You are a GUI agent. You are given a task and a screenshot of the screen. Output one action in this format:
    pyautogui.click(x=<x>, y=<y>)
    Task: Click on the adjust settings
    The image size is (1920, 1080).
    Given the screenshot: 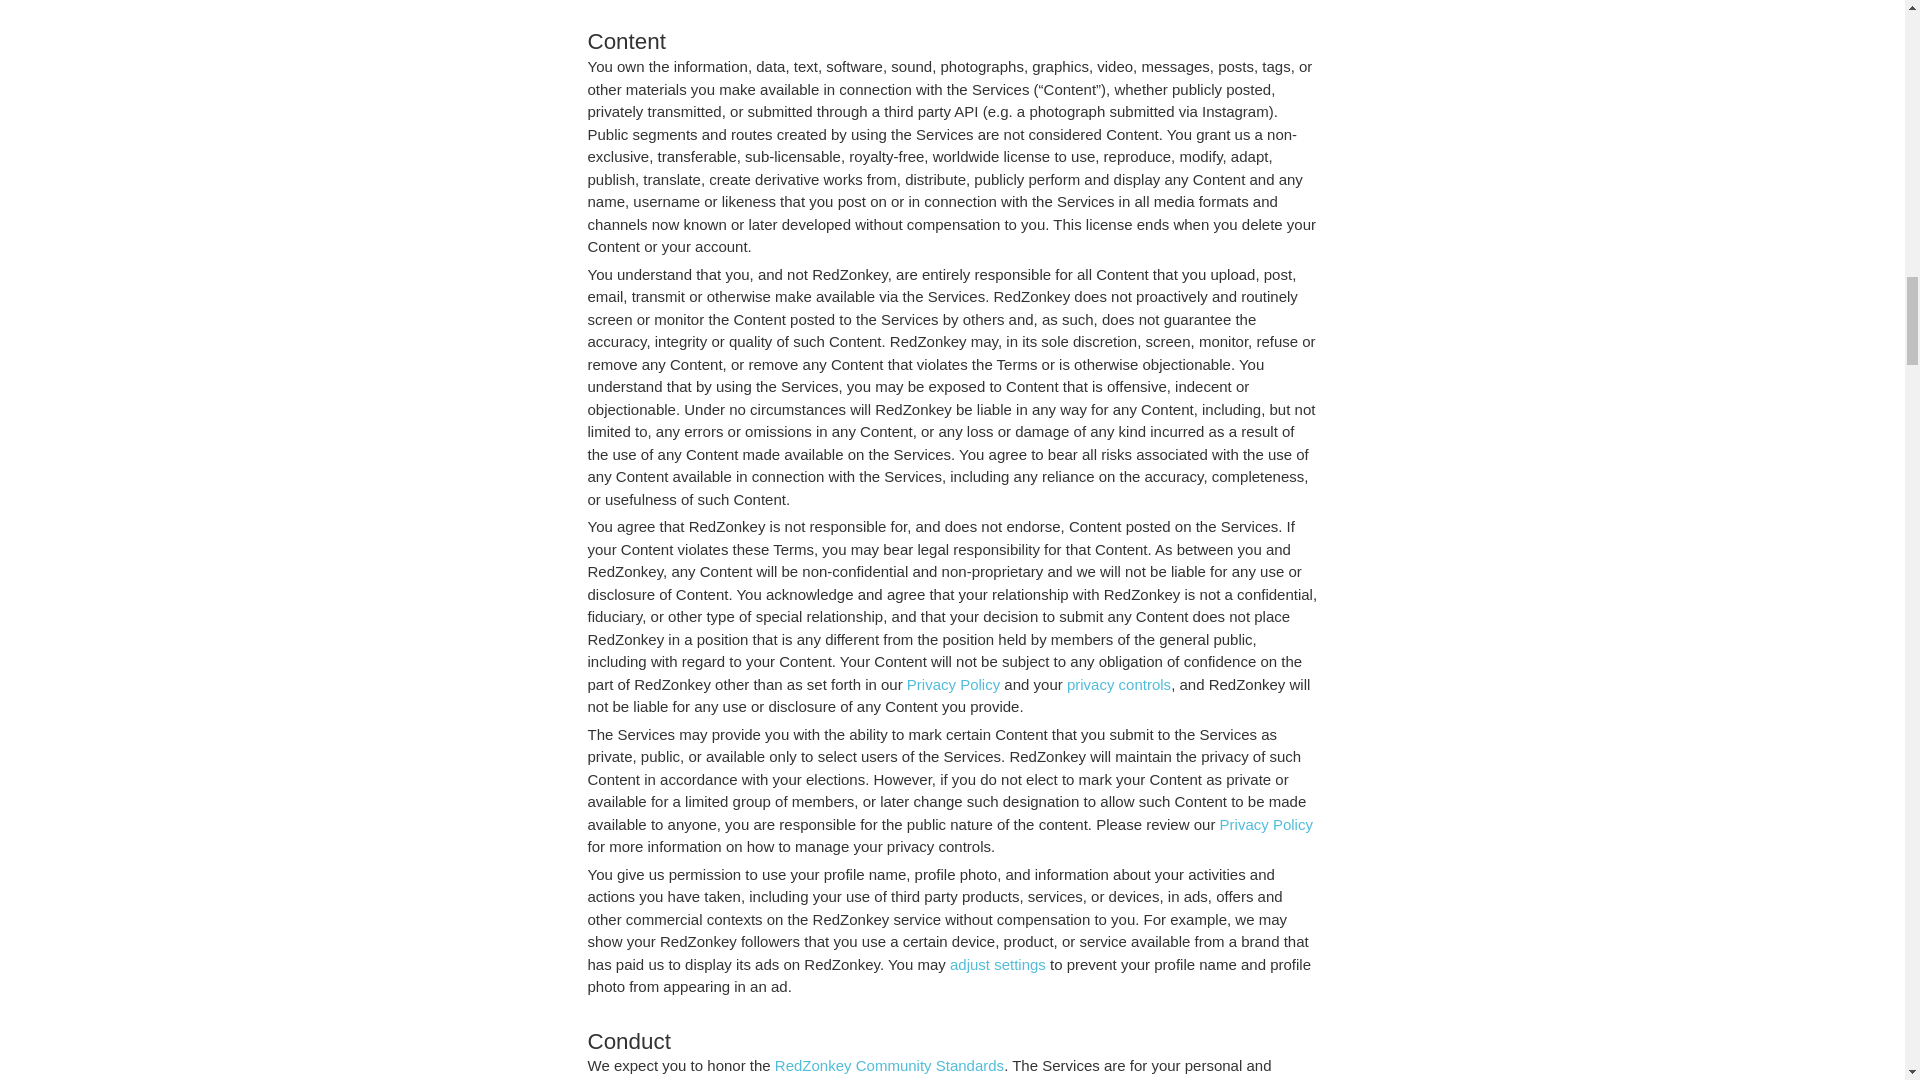 What is the action you would take?
    pyautogui.click(x=998, y=964)
    